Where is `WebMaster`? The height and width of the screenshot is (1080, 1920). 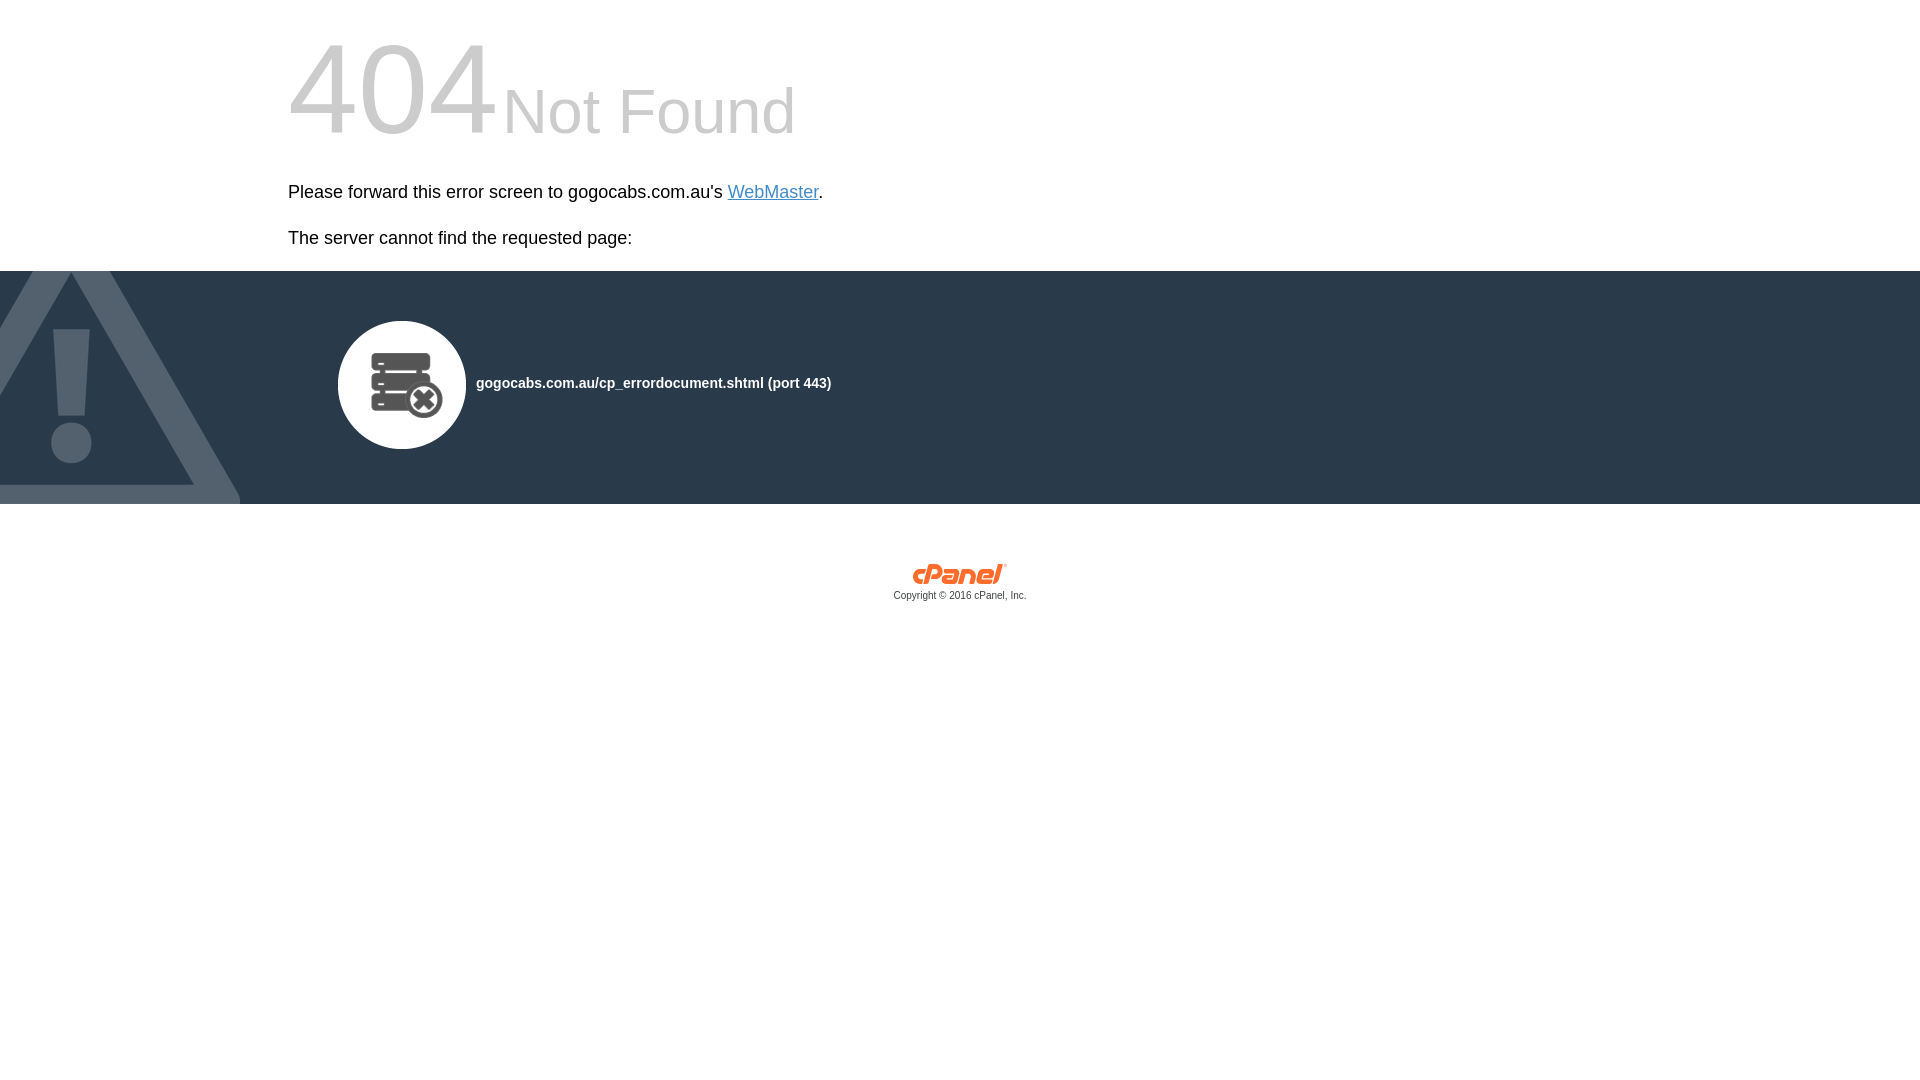
WebMaster is located at coordinates (774, 192).